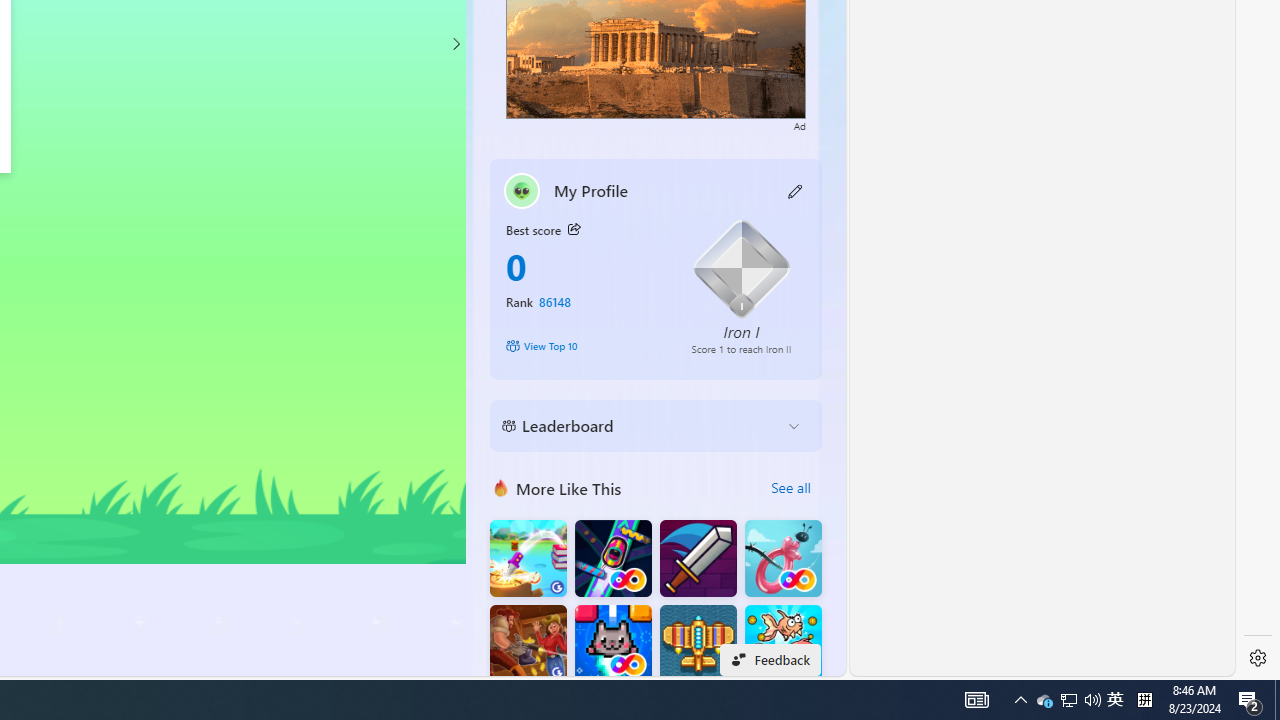  I want to click on Dungeon Master Knight, so click(698, 558).